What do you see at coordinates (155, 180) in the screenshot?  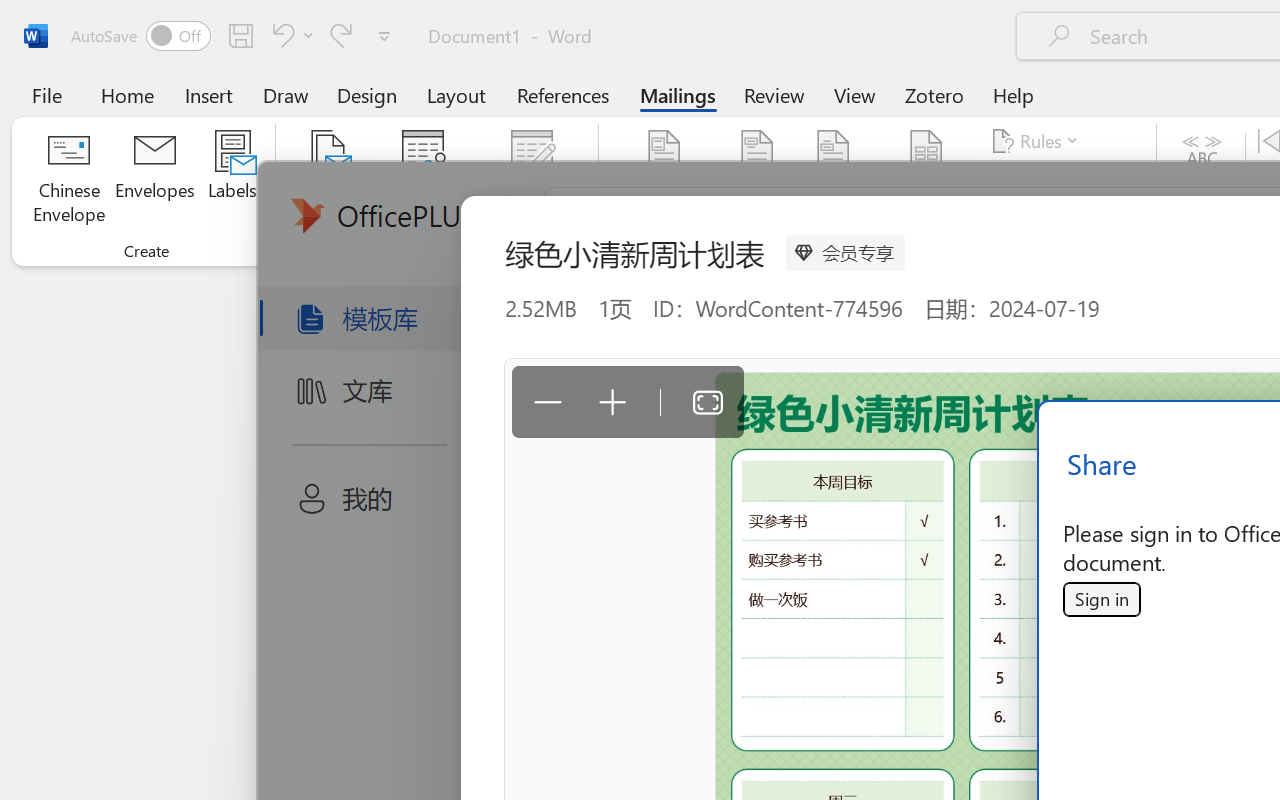 I see `Envelopes...` at bounding box center [155, 180].